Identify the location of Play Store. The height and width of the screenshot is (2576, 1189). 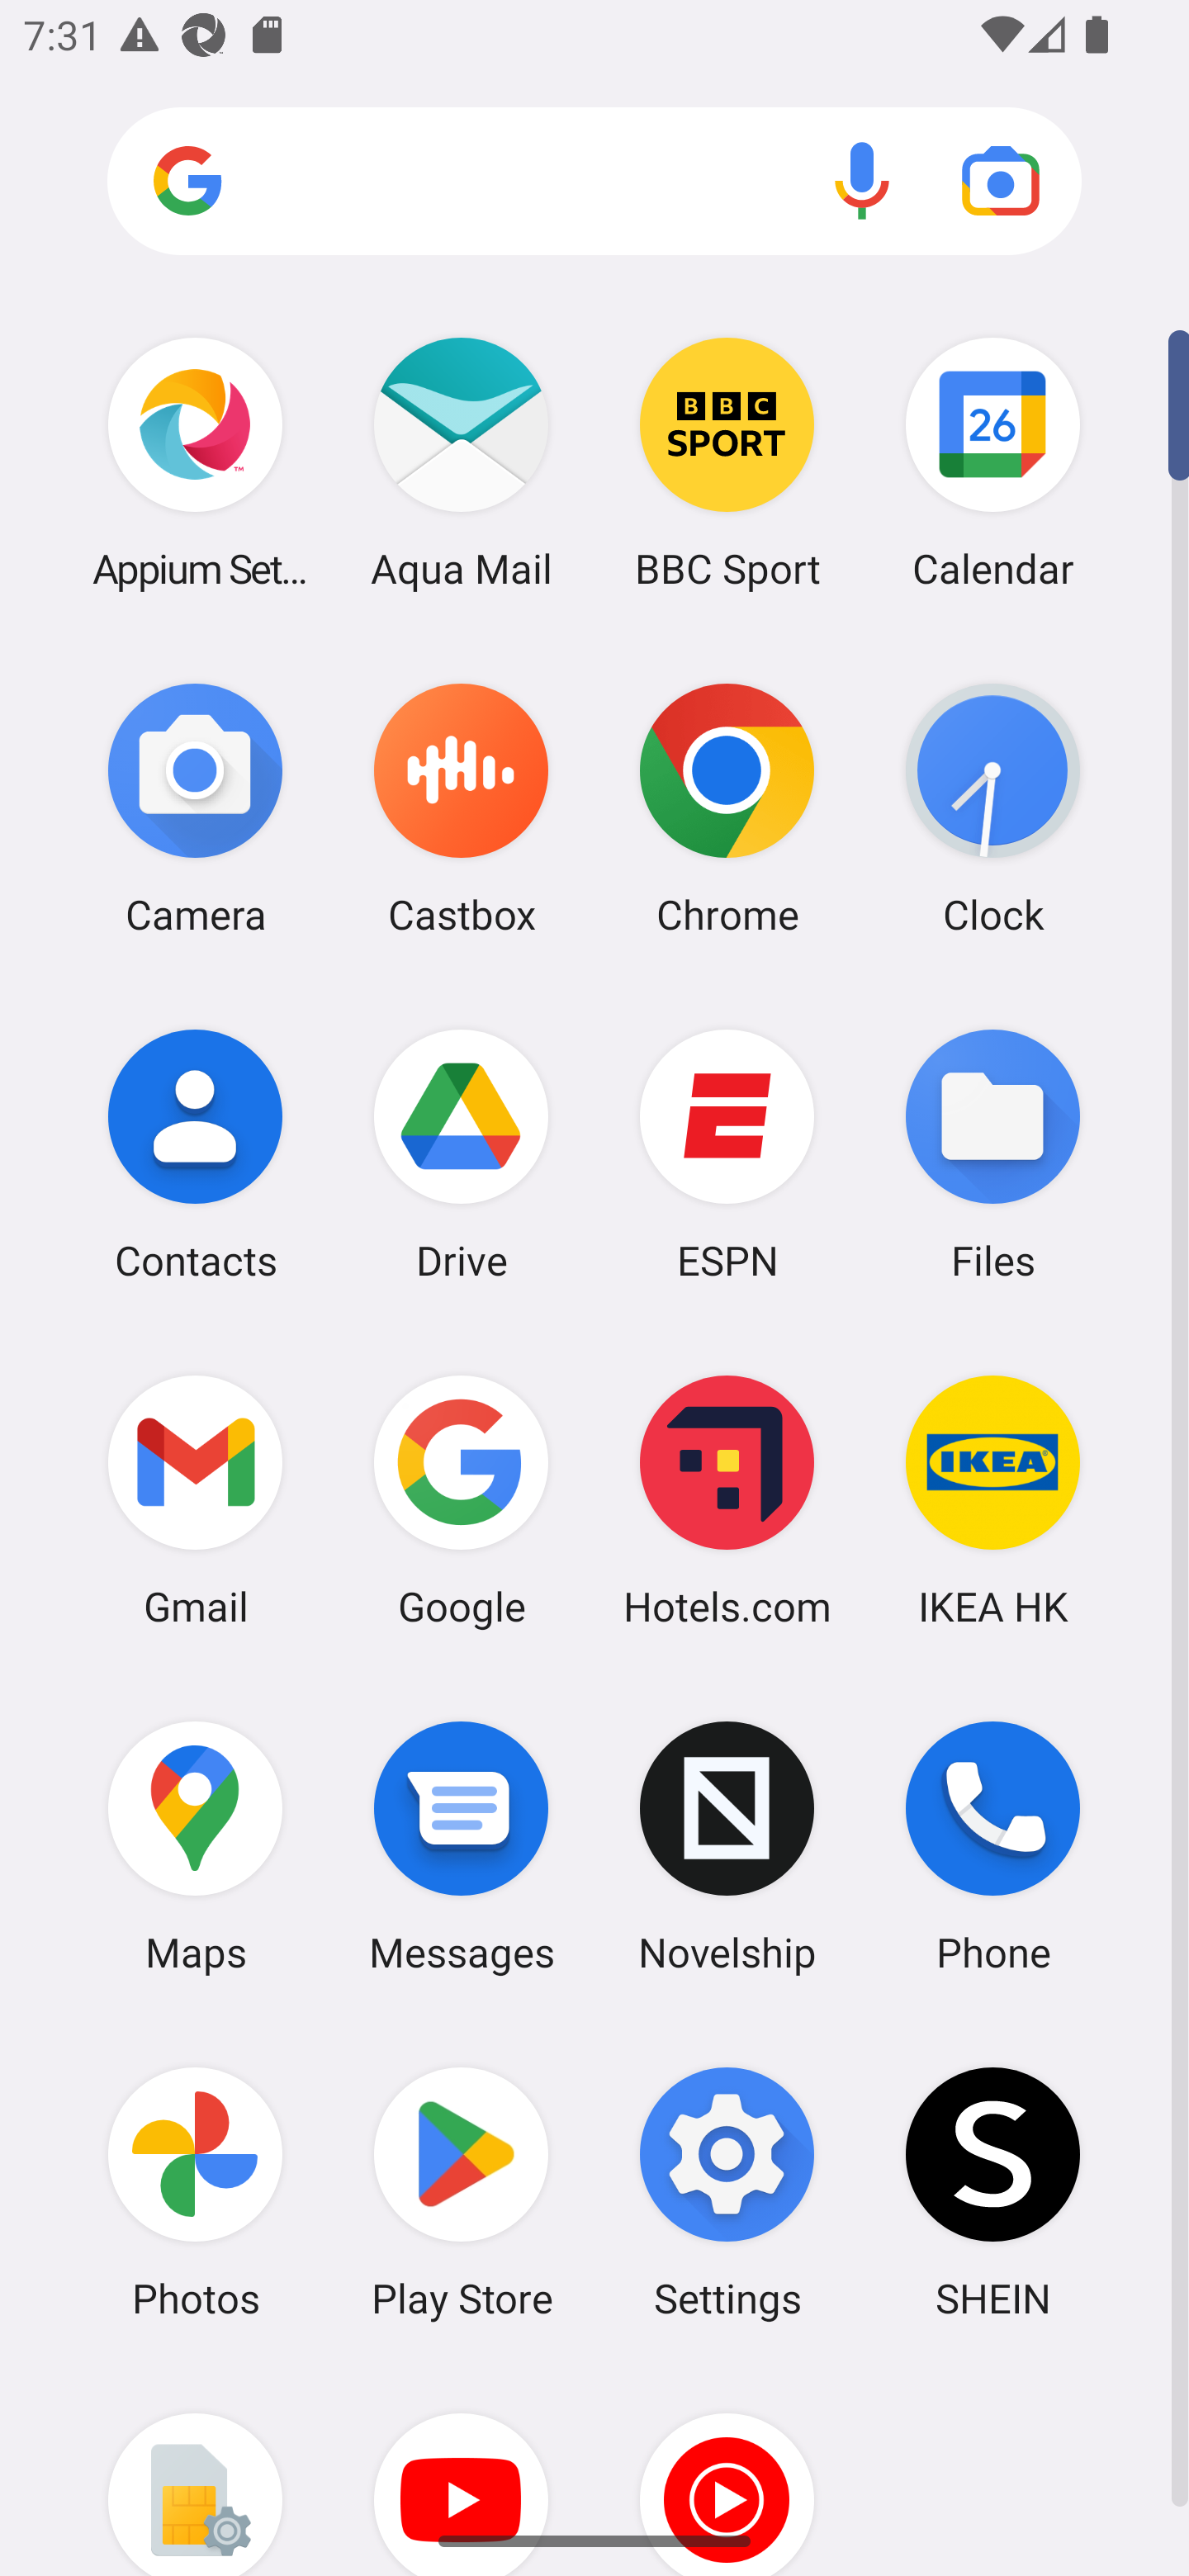
(461, 2192).